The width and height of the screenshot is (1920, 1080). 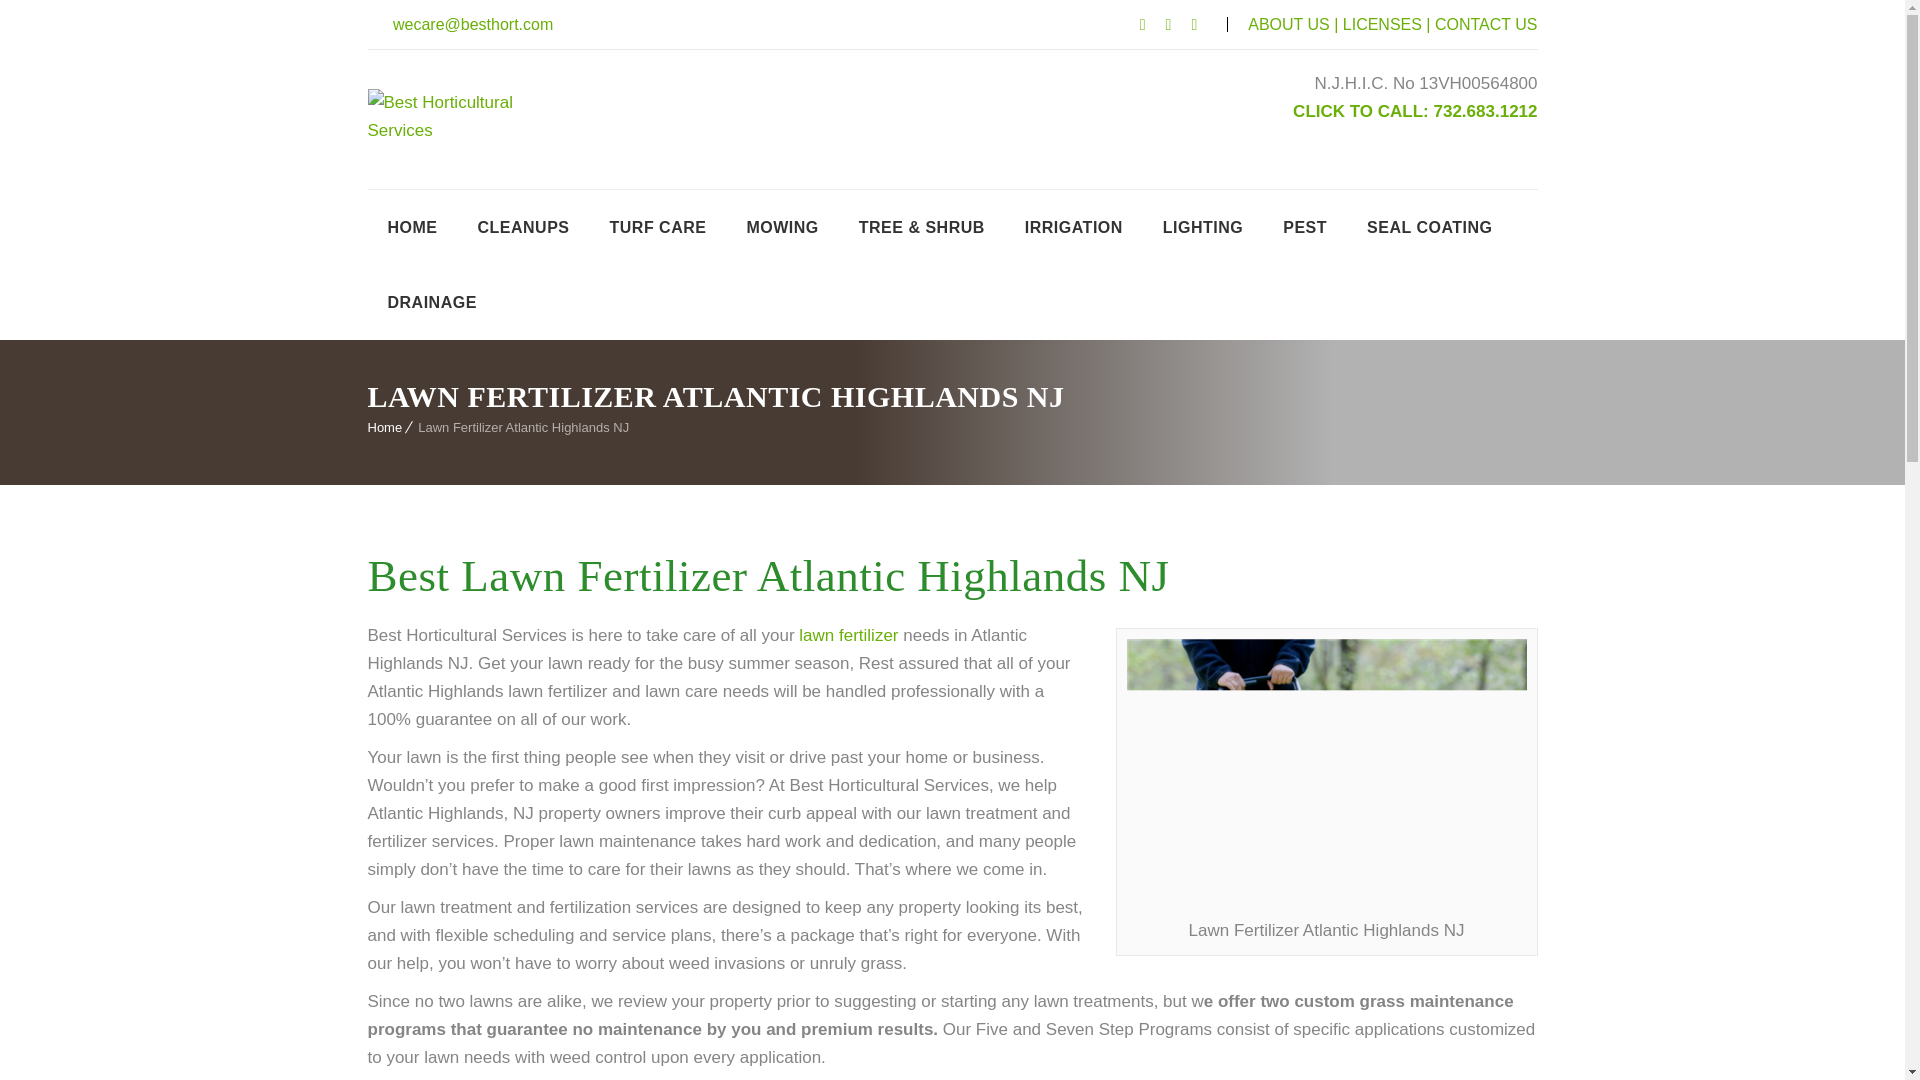 I want to click on CLICK TO CALL: 732.683.1212, so click(x=1414, y=110).